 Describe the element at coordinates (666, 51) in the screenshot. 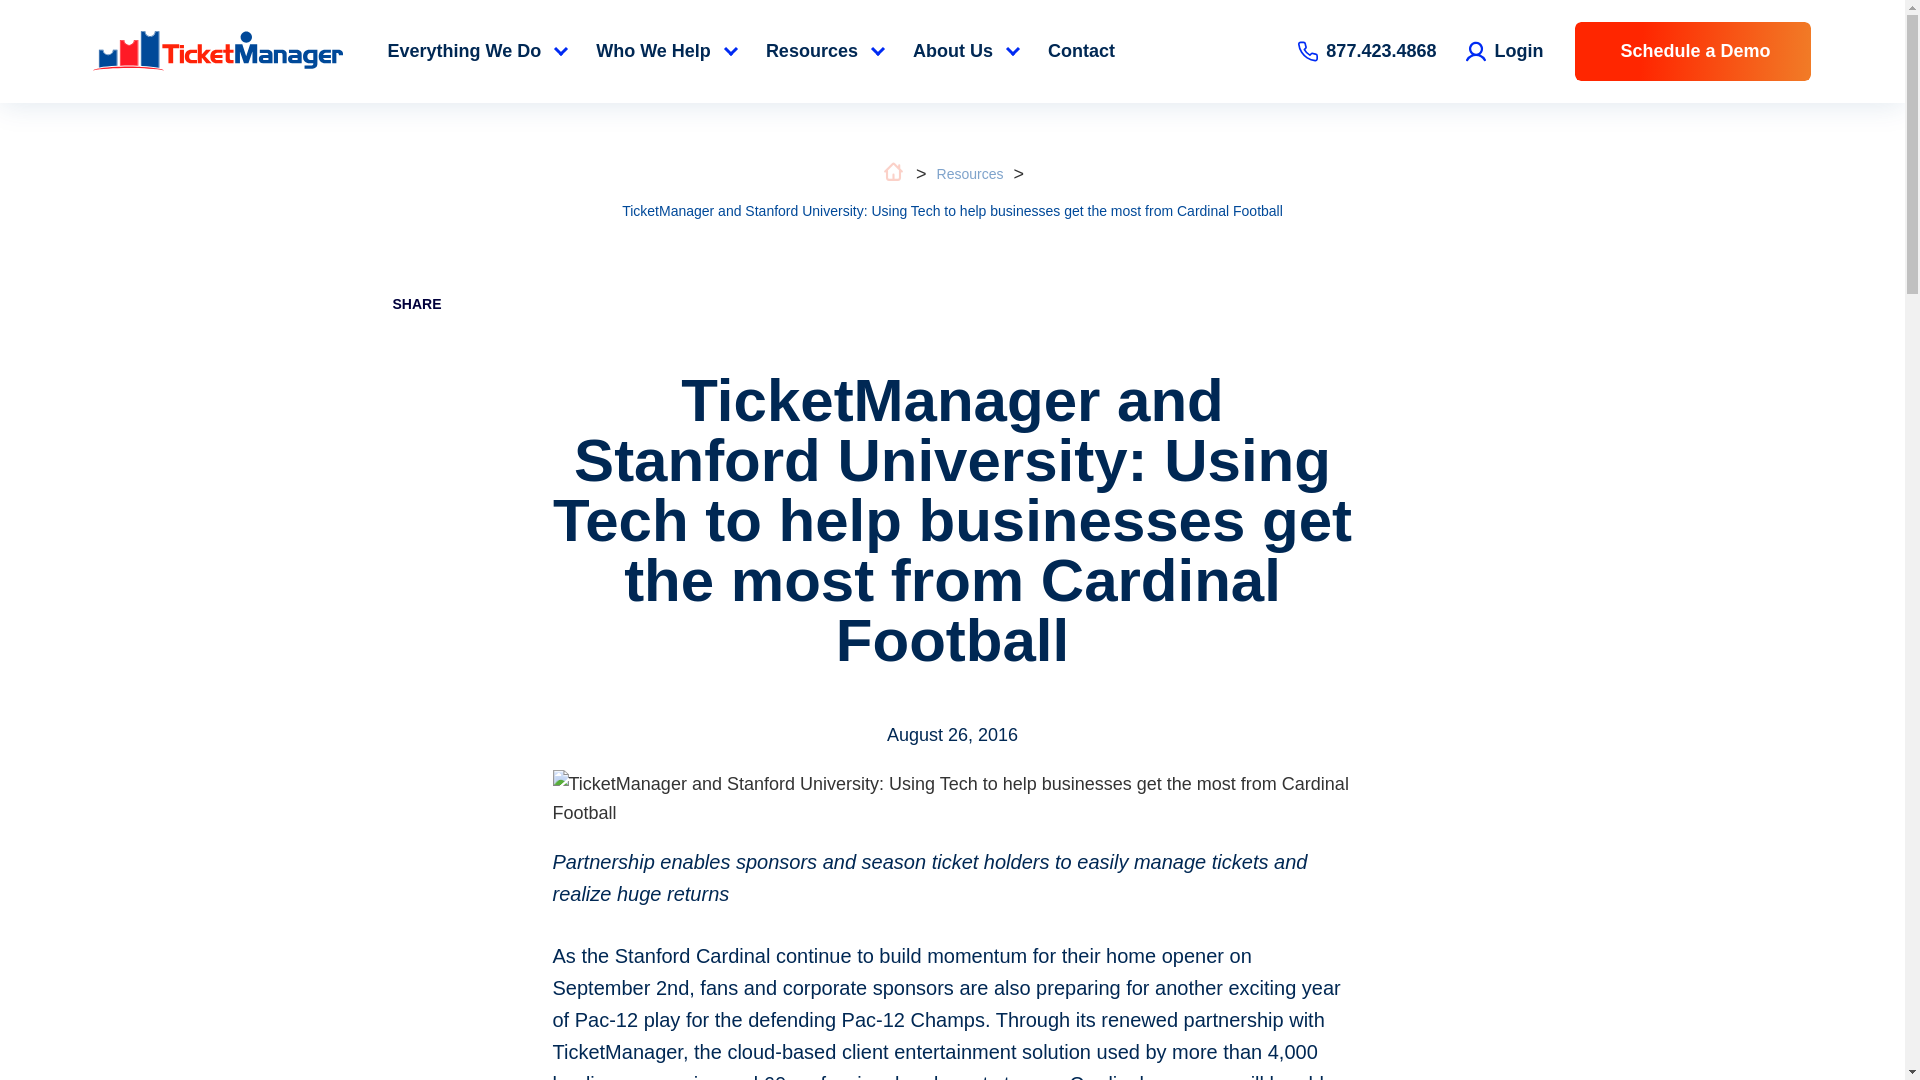

I see `Who We Help` at that location.